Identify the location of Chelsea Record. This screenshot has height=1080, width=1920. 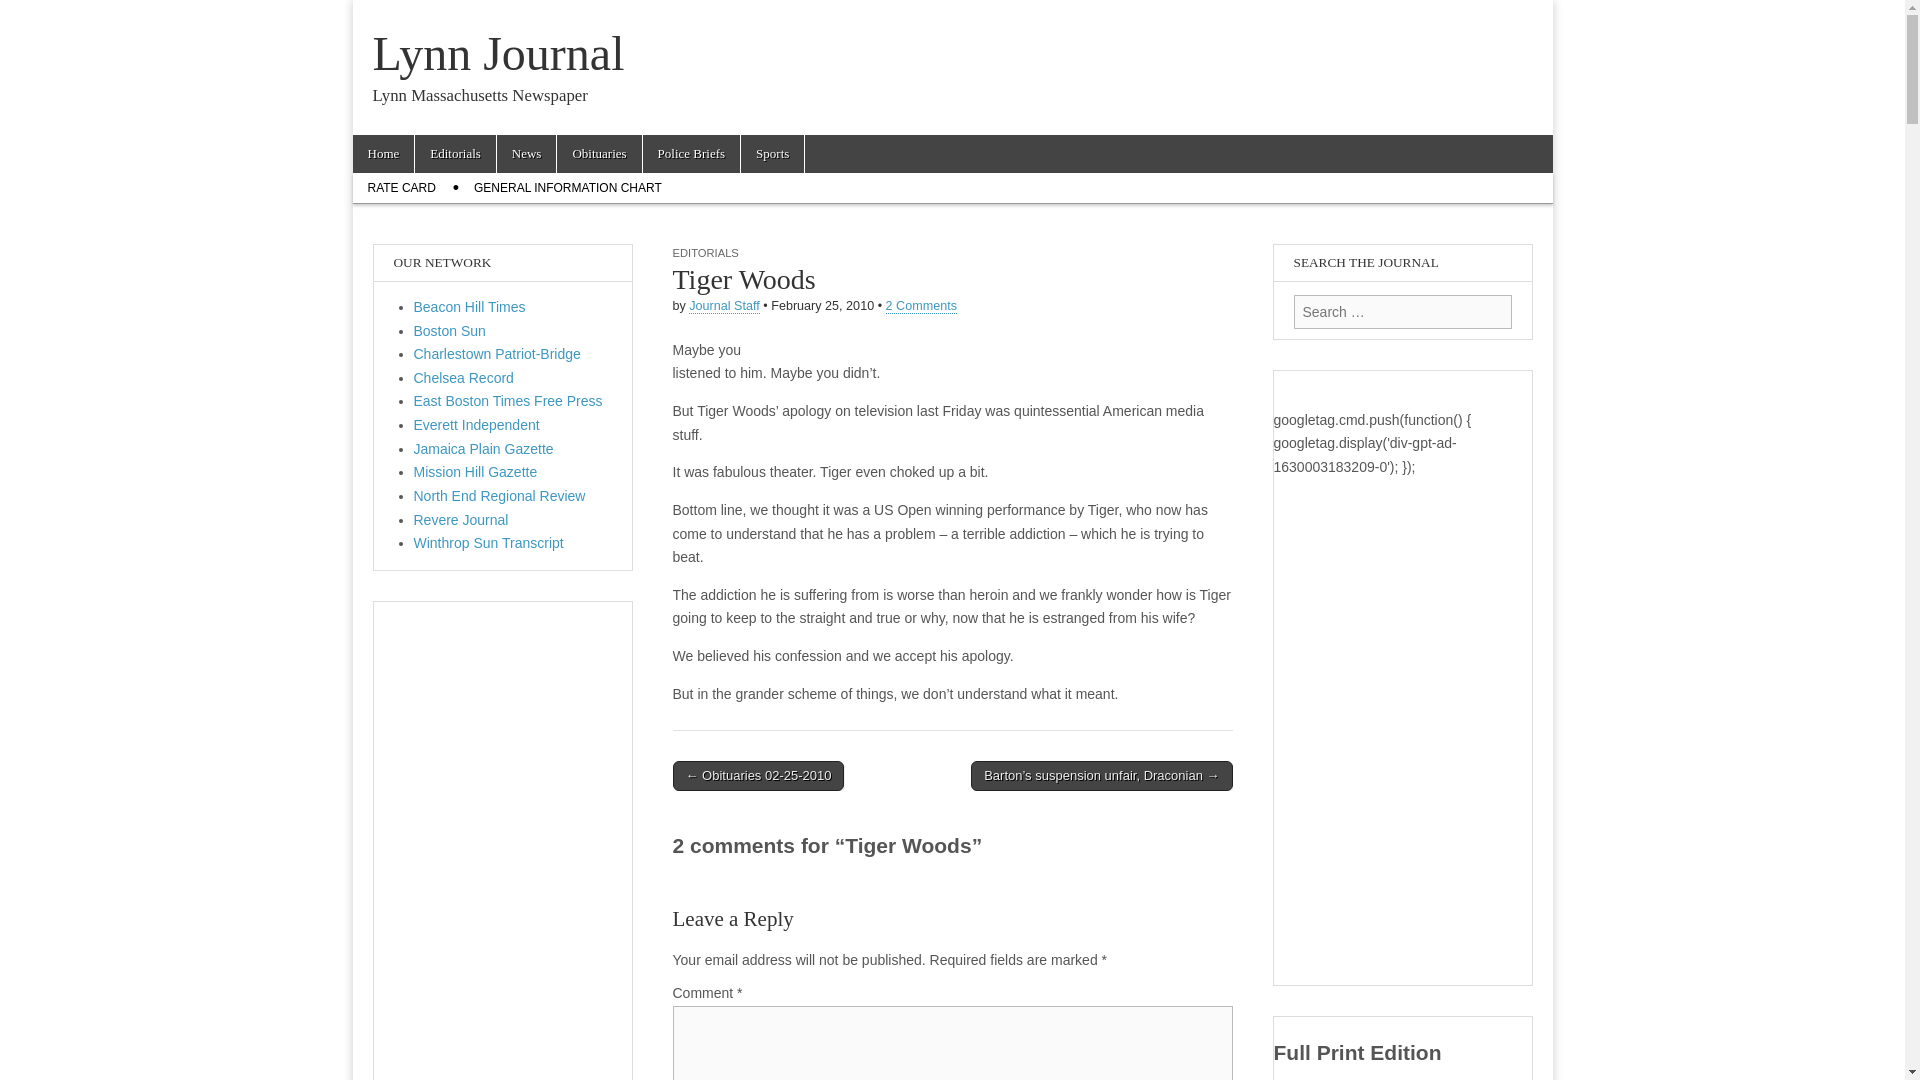
(464, 378).